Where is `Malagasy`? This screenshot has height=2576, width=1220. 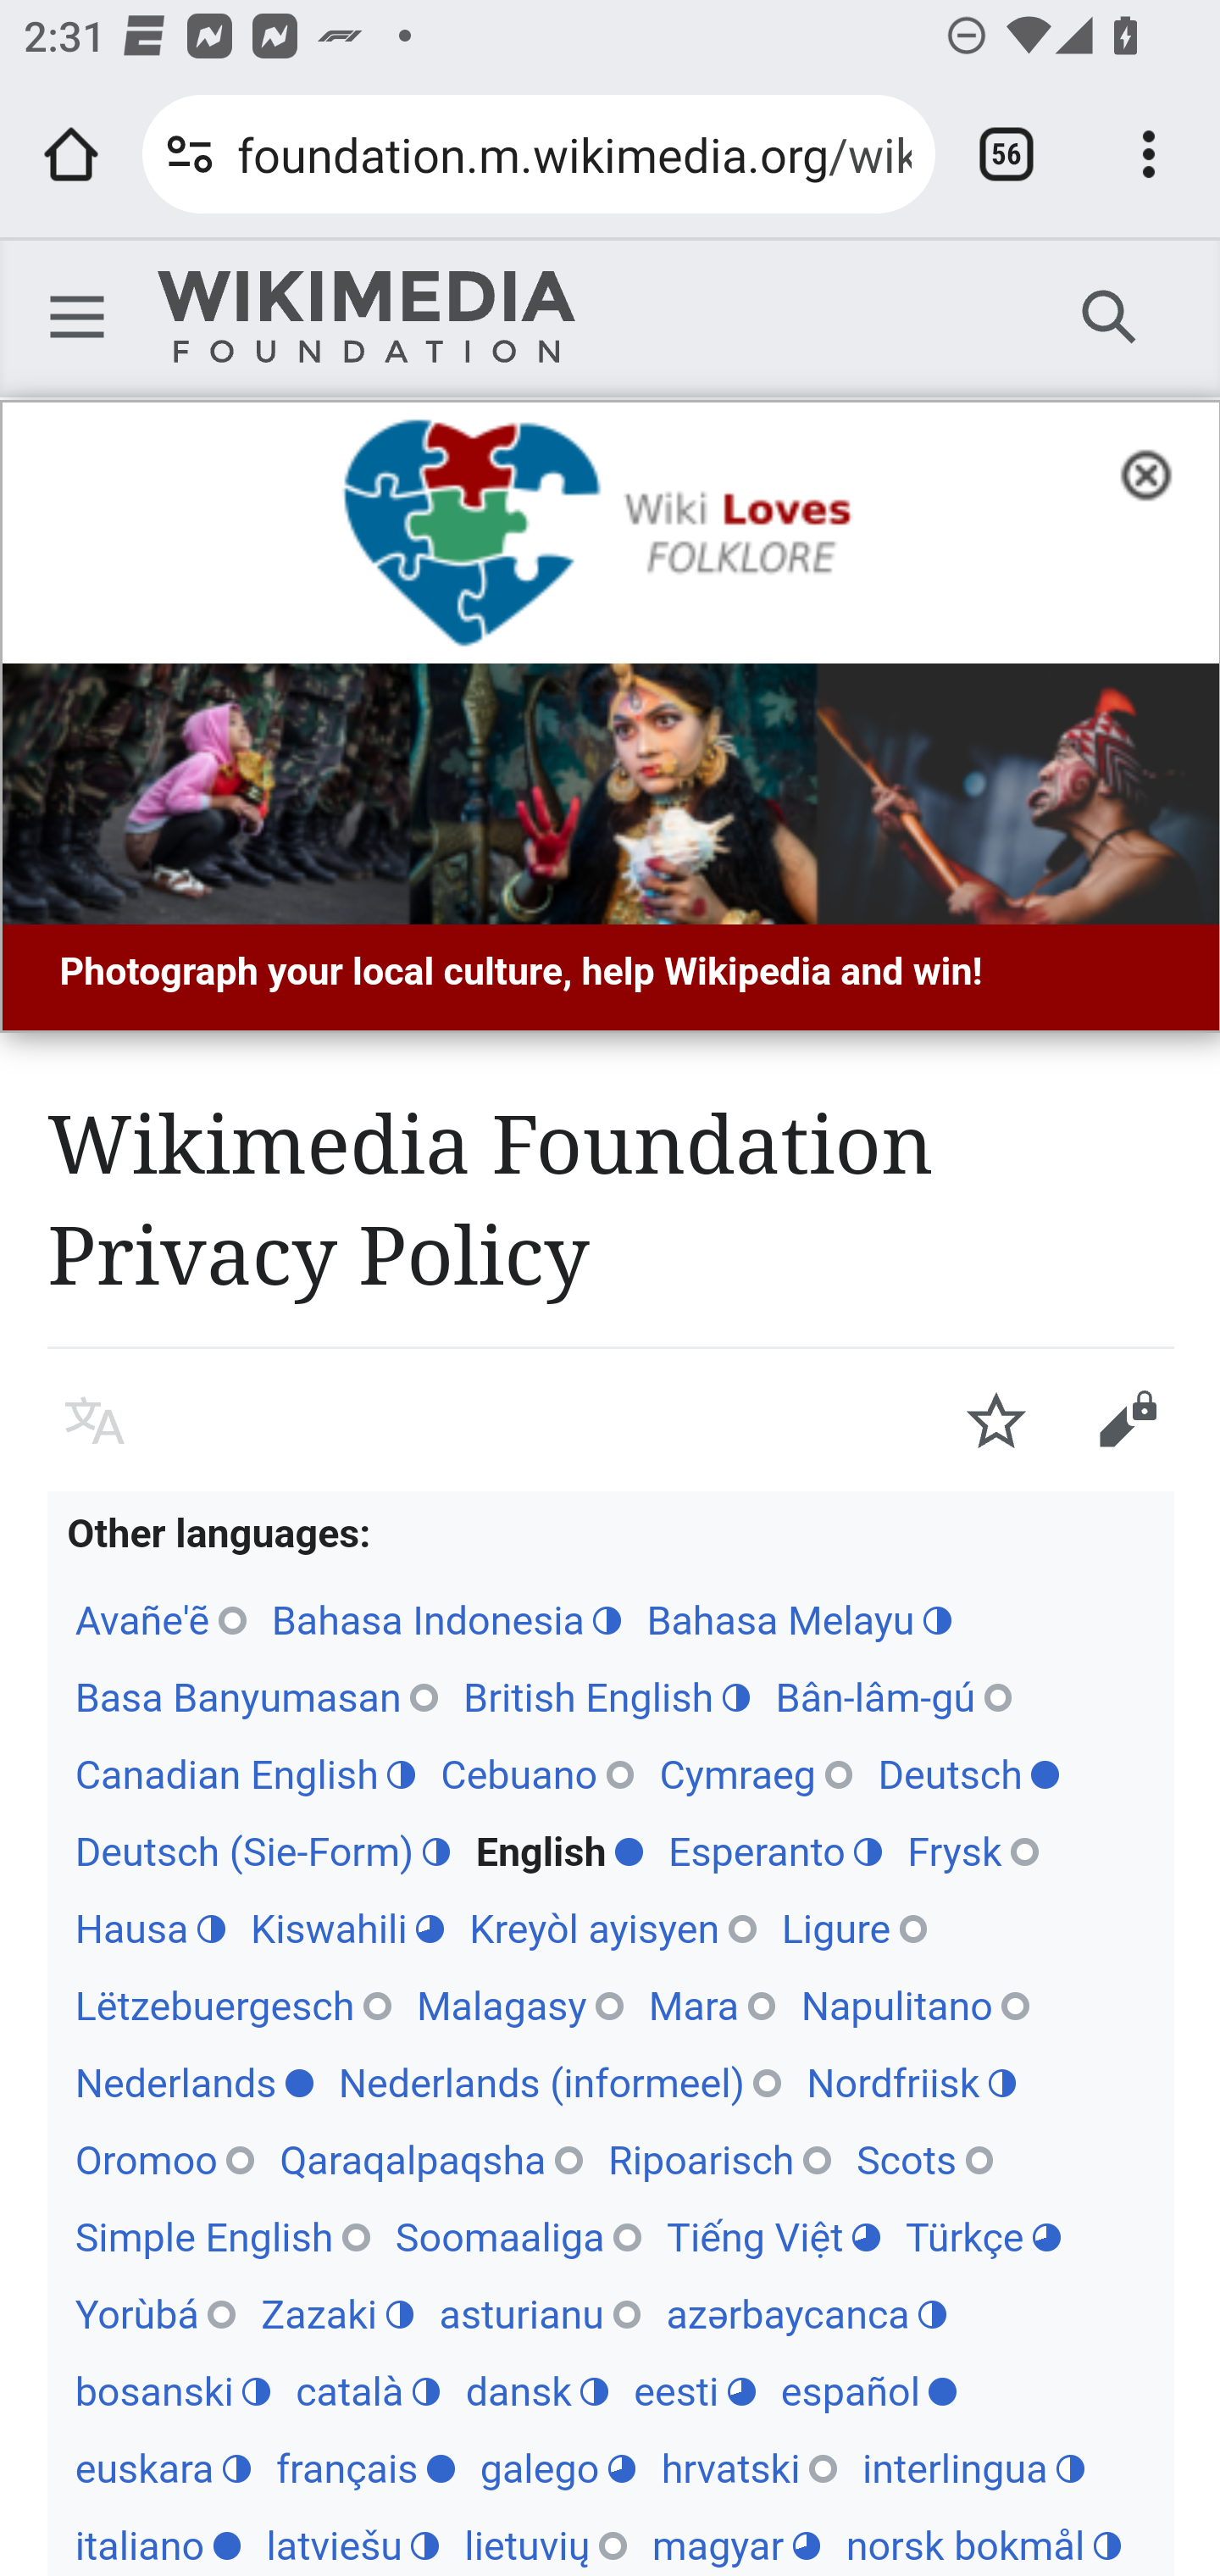 Malagasy is located at coordinates (519, 2005).